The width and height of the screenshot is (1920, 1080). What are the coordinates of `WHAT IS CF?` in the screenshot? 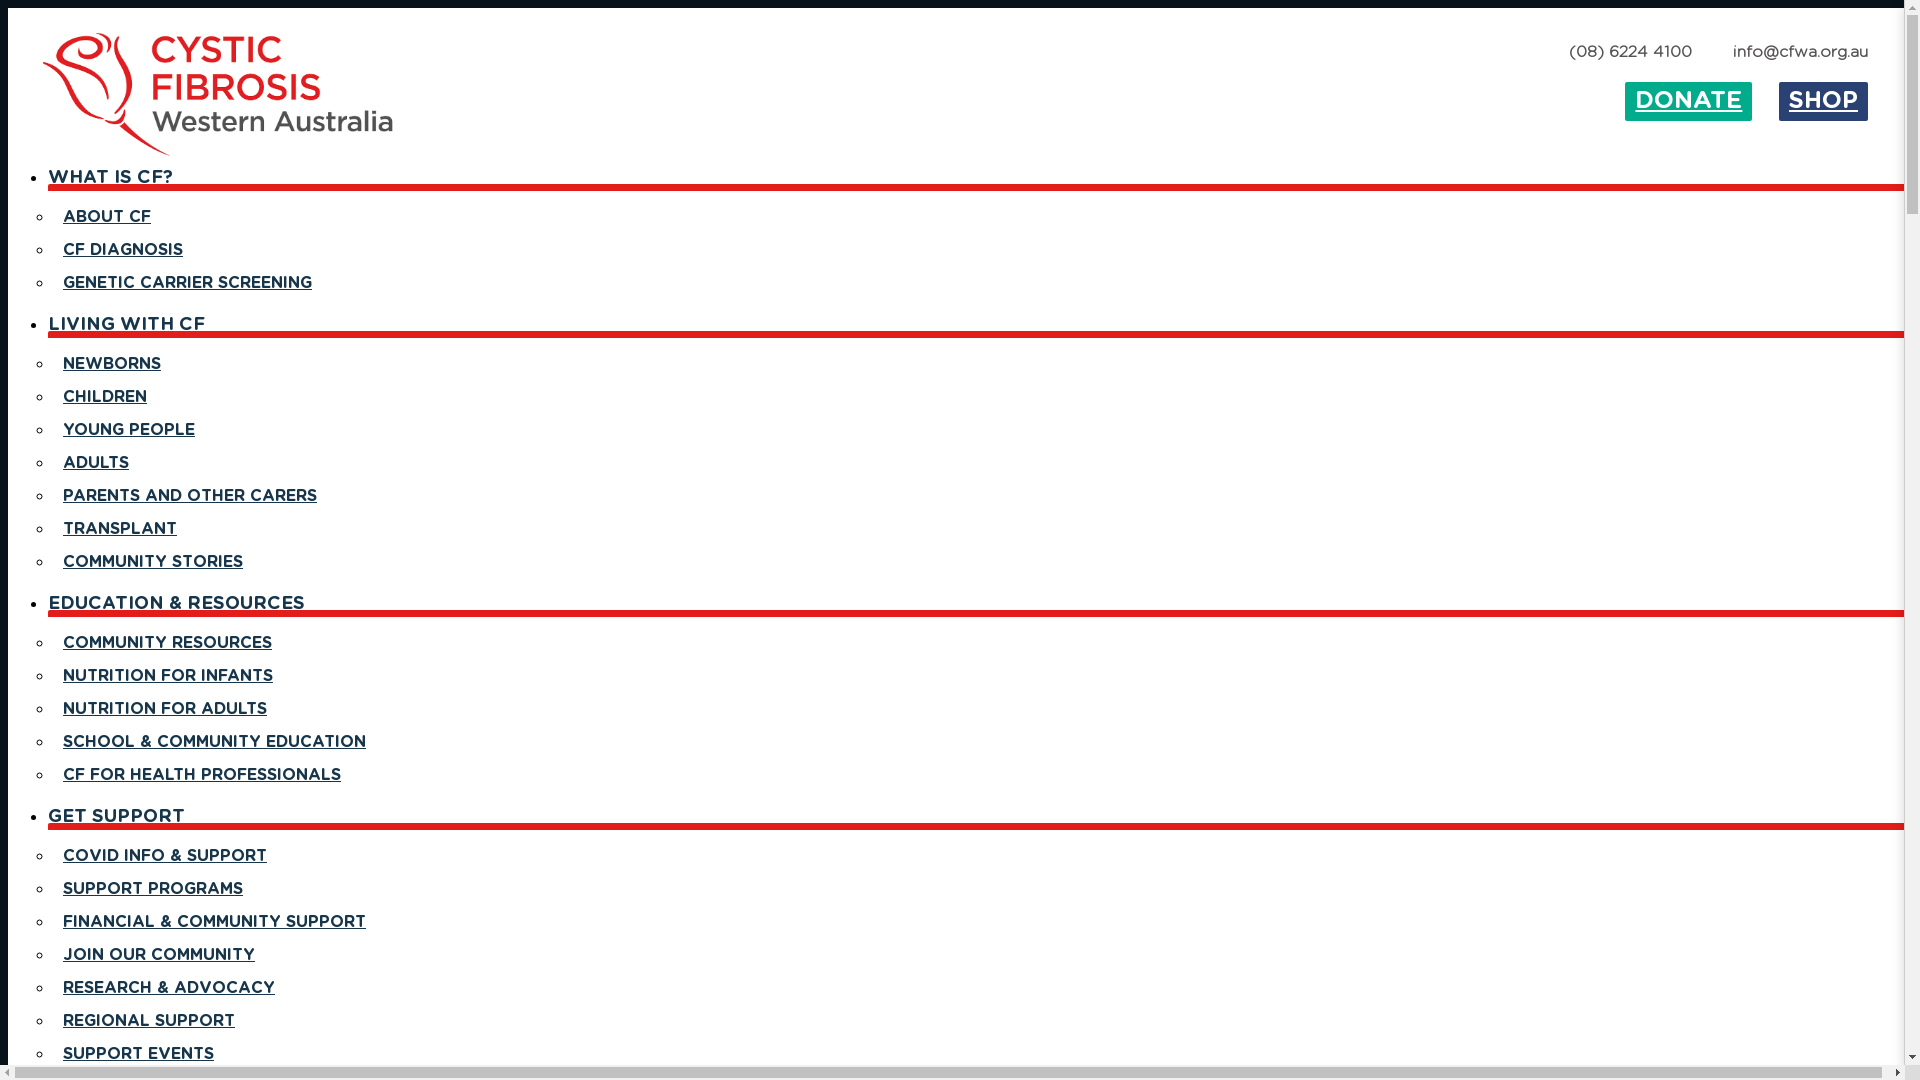 It's located at (113, 186).